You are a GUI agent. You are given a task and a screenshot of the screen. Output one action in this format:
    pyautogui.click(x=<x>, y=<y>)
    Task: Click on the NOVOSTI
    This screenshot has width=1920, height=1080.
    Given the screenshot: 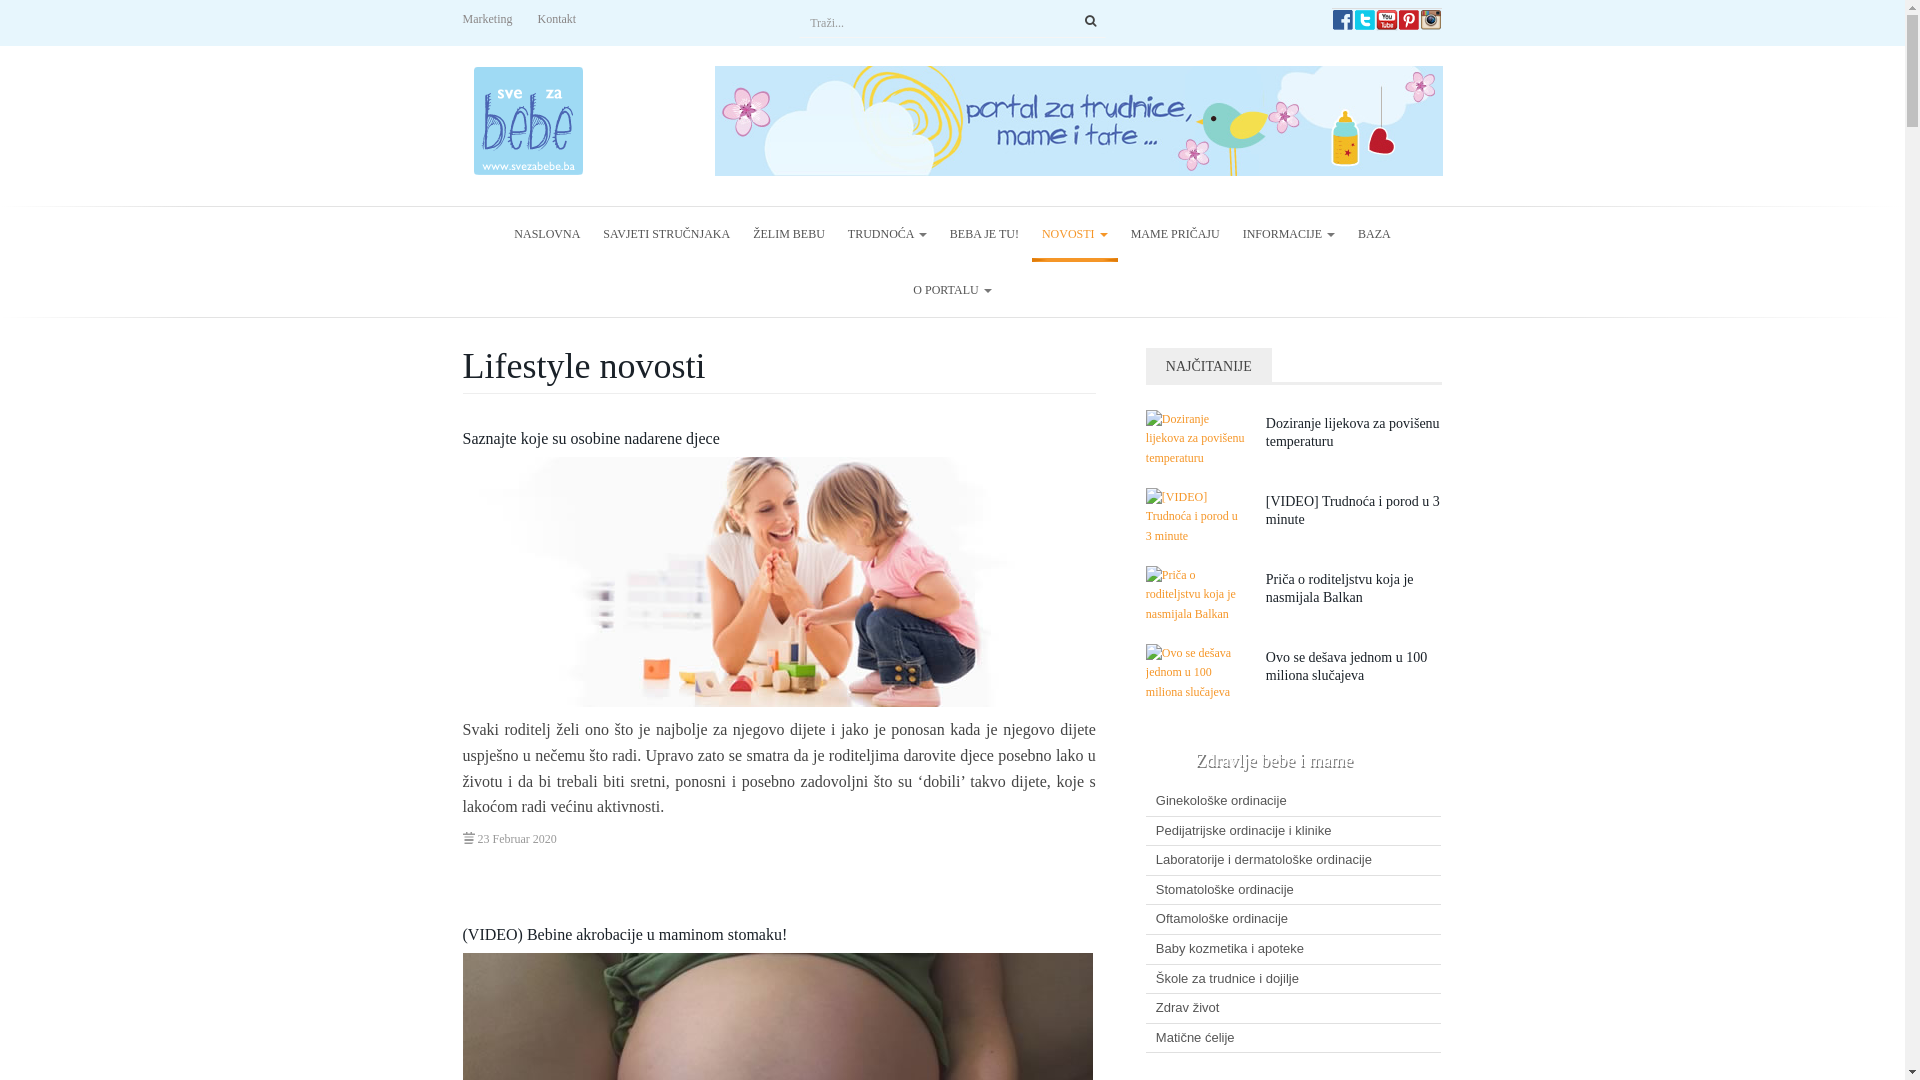 What is the action you would take?
    pyautogui.click(x=1075, y=234)
    